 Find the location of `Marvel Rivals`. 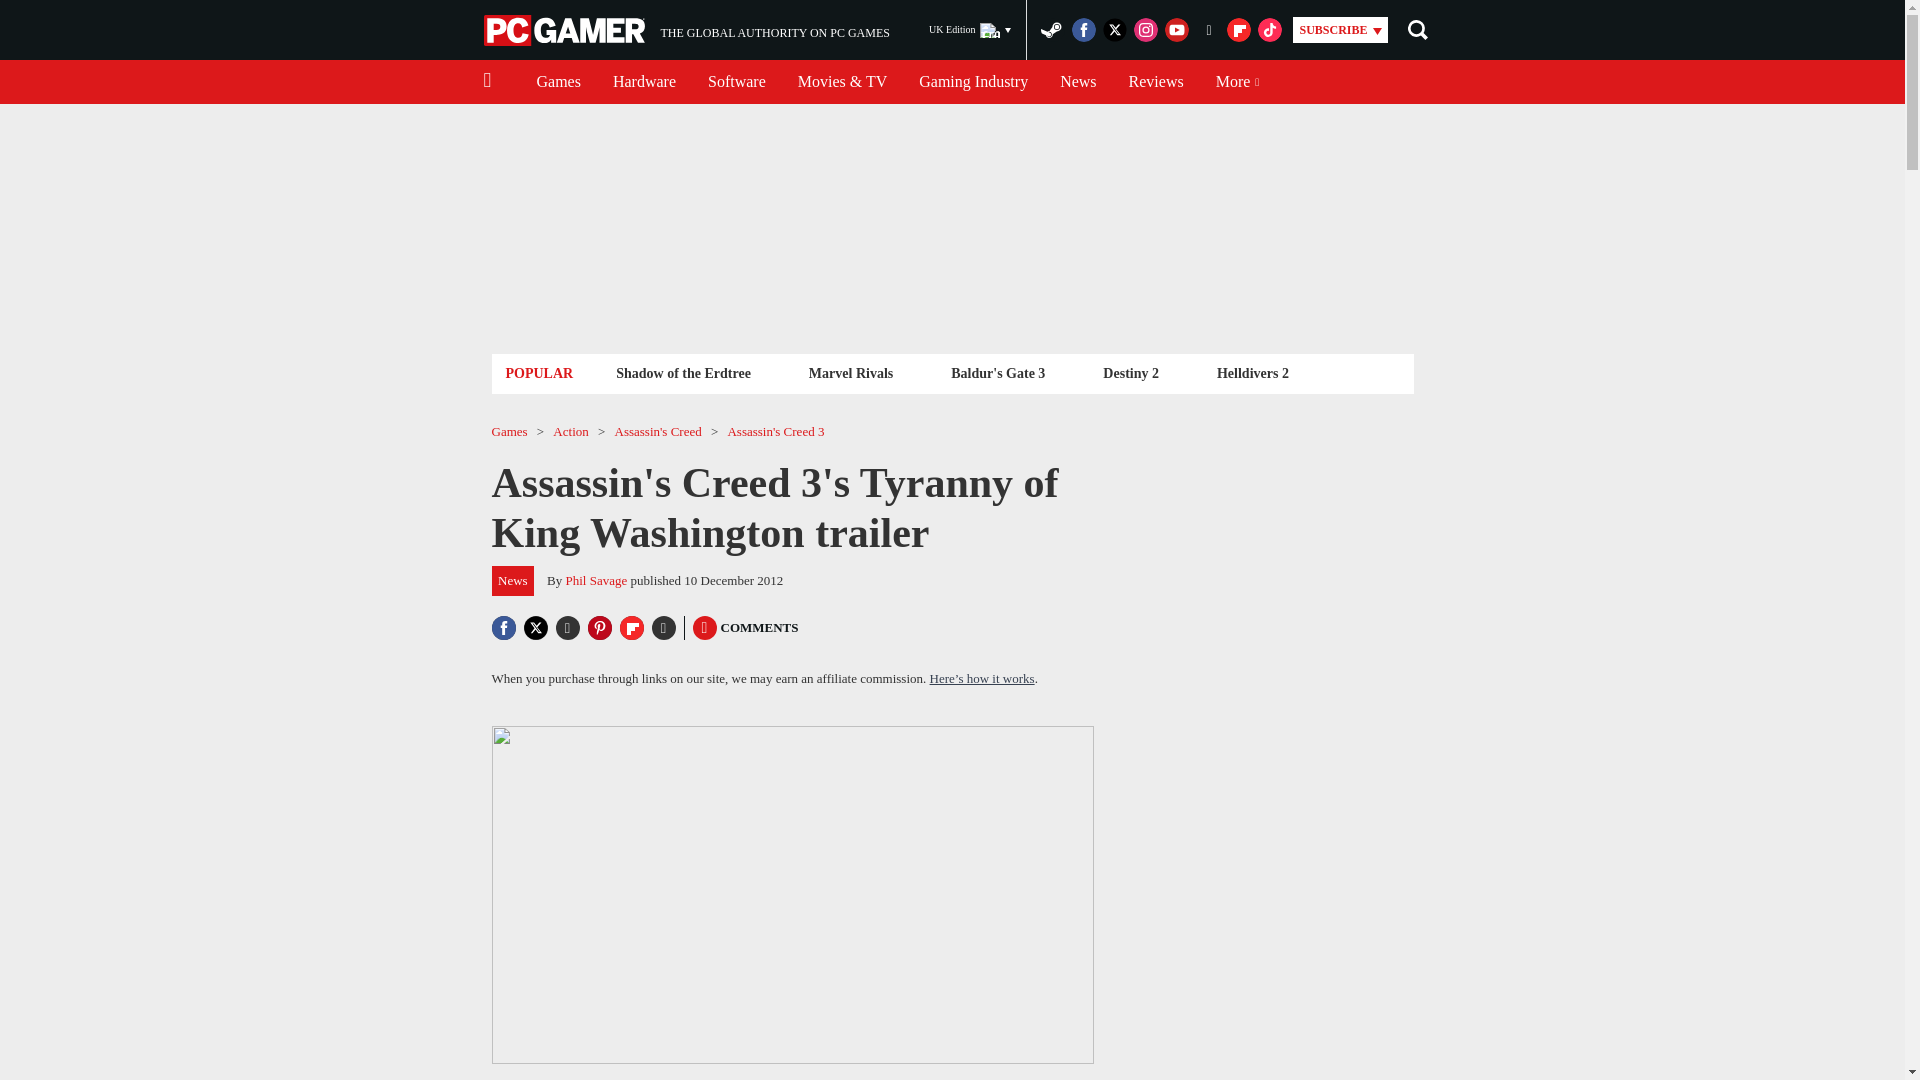

Marvel Rivals is located at coordinates (851, 372).